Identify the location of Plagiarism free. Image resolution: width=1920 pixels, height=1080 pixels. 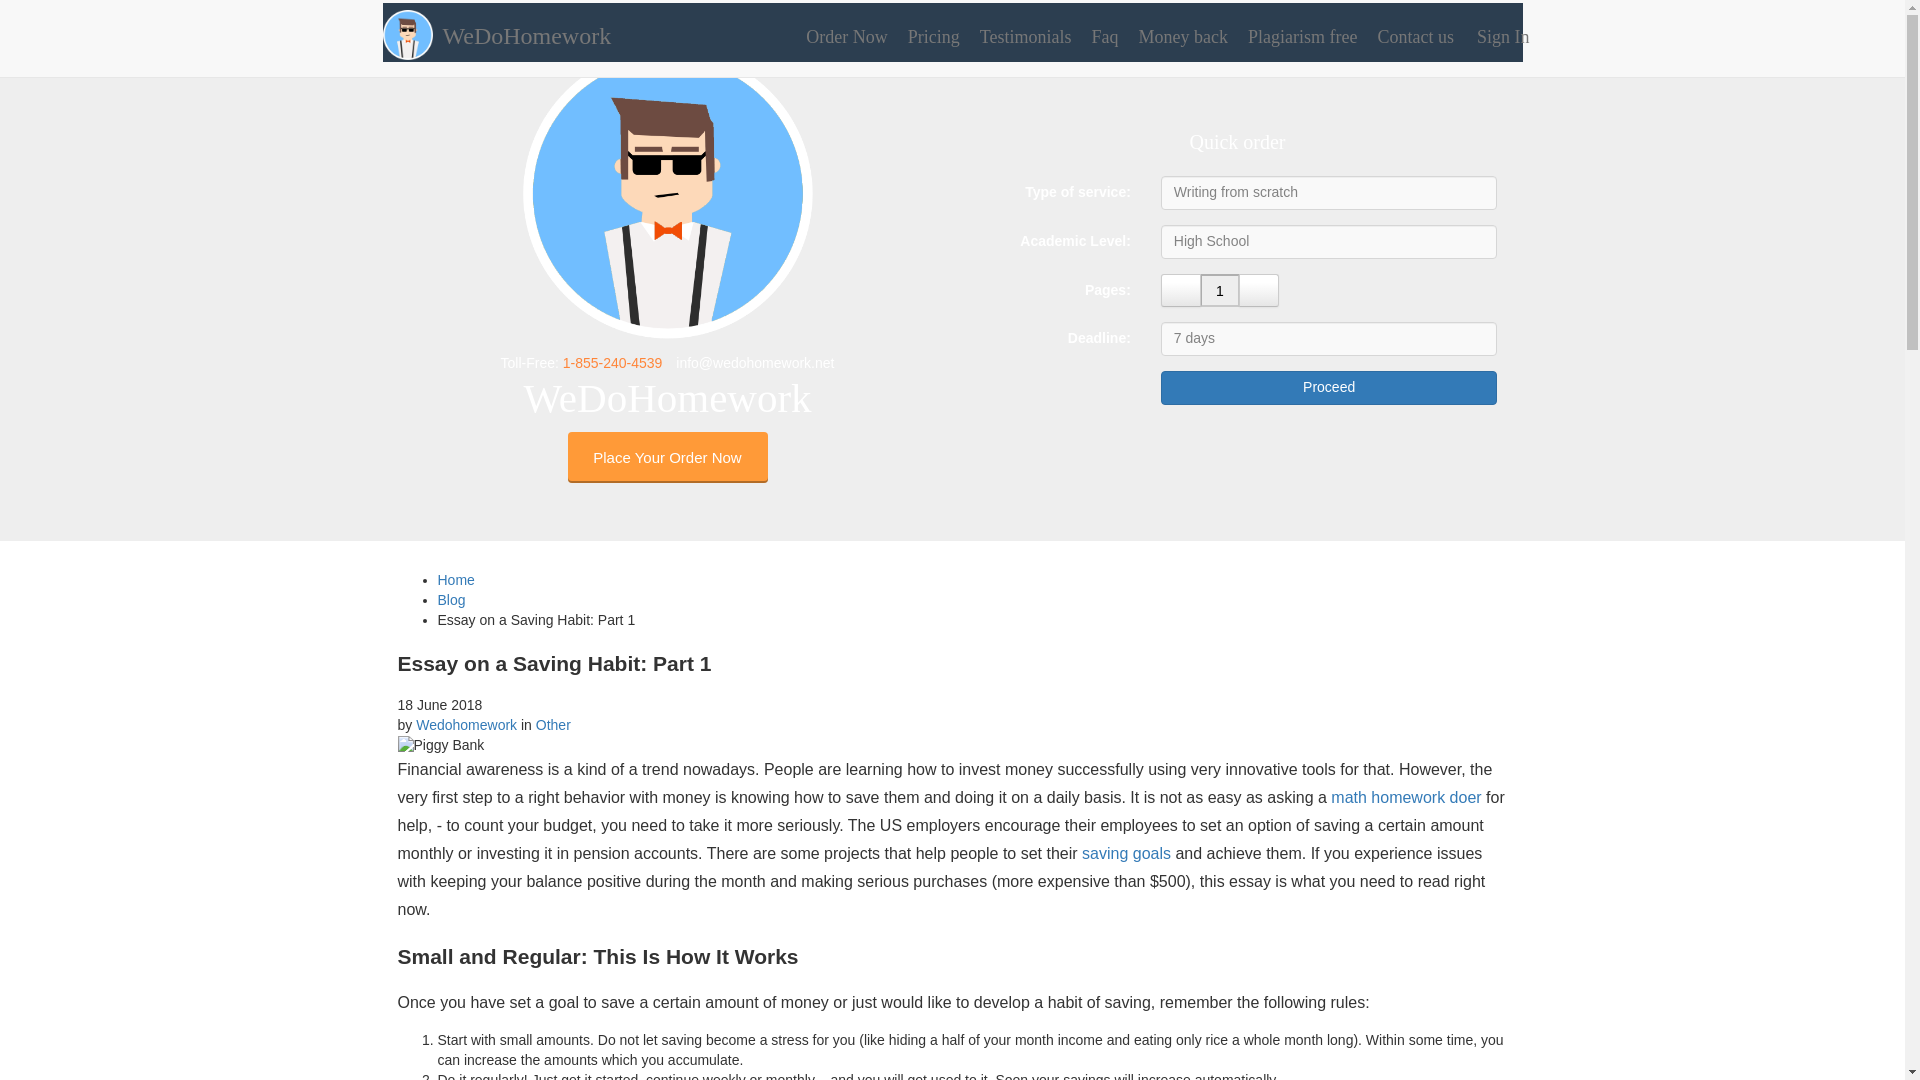
(1300, 36).